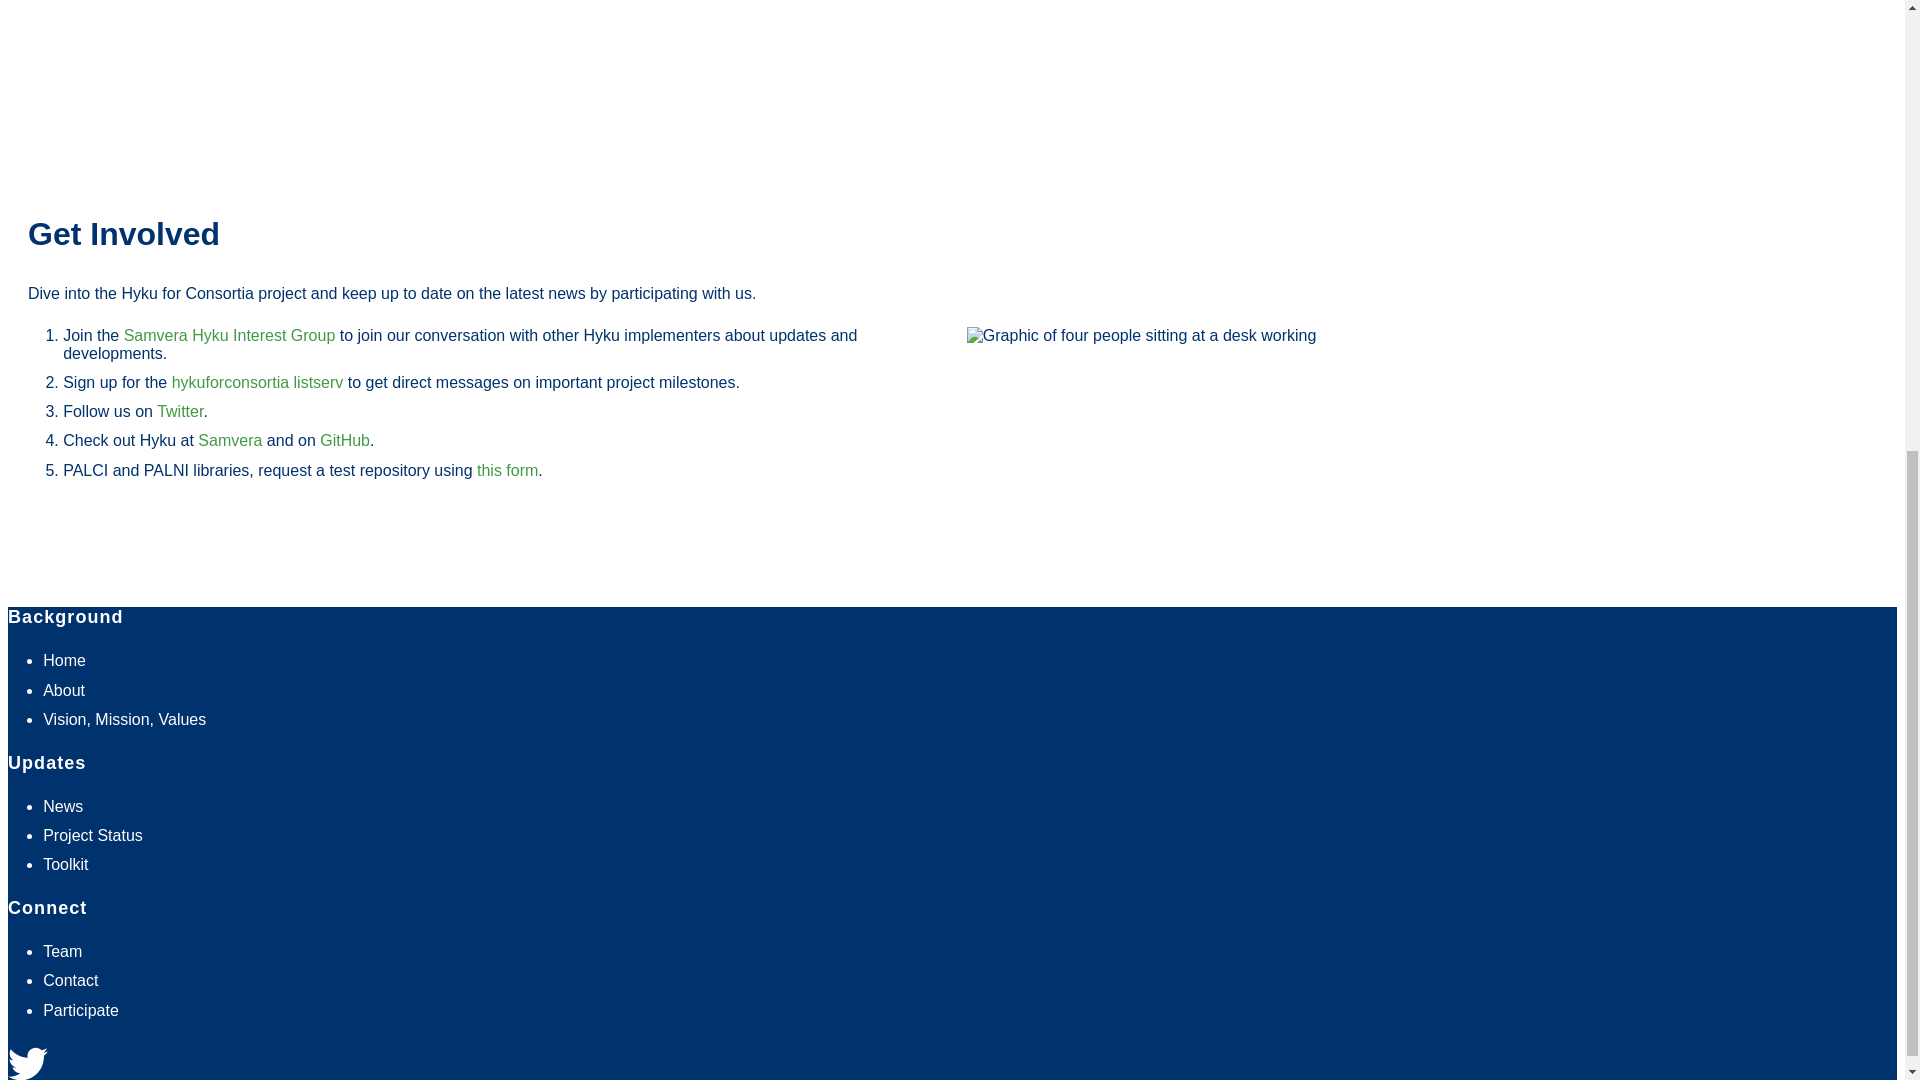  I want to click on Samvera Hyku Interest Group, so click(230, 336).